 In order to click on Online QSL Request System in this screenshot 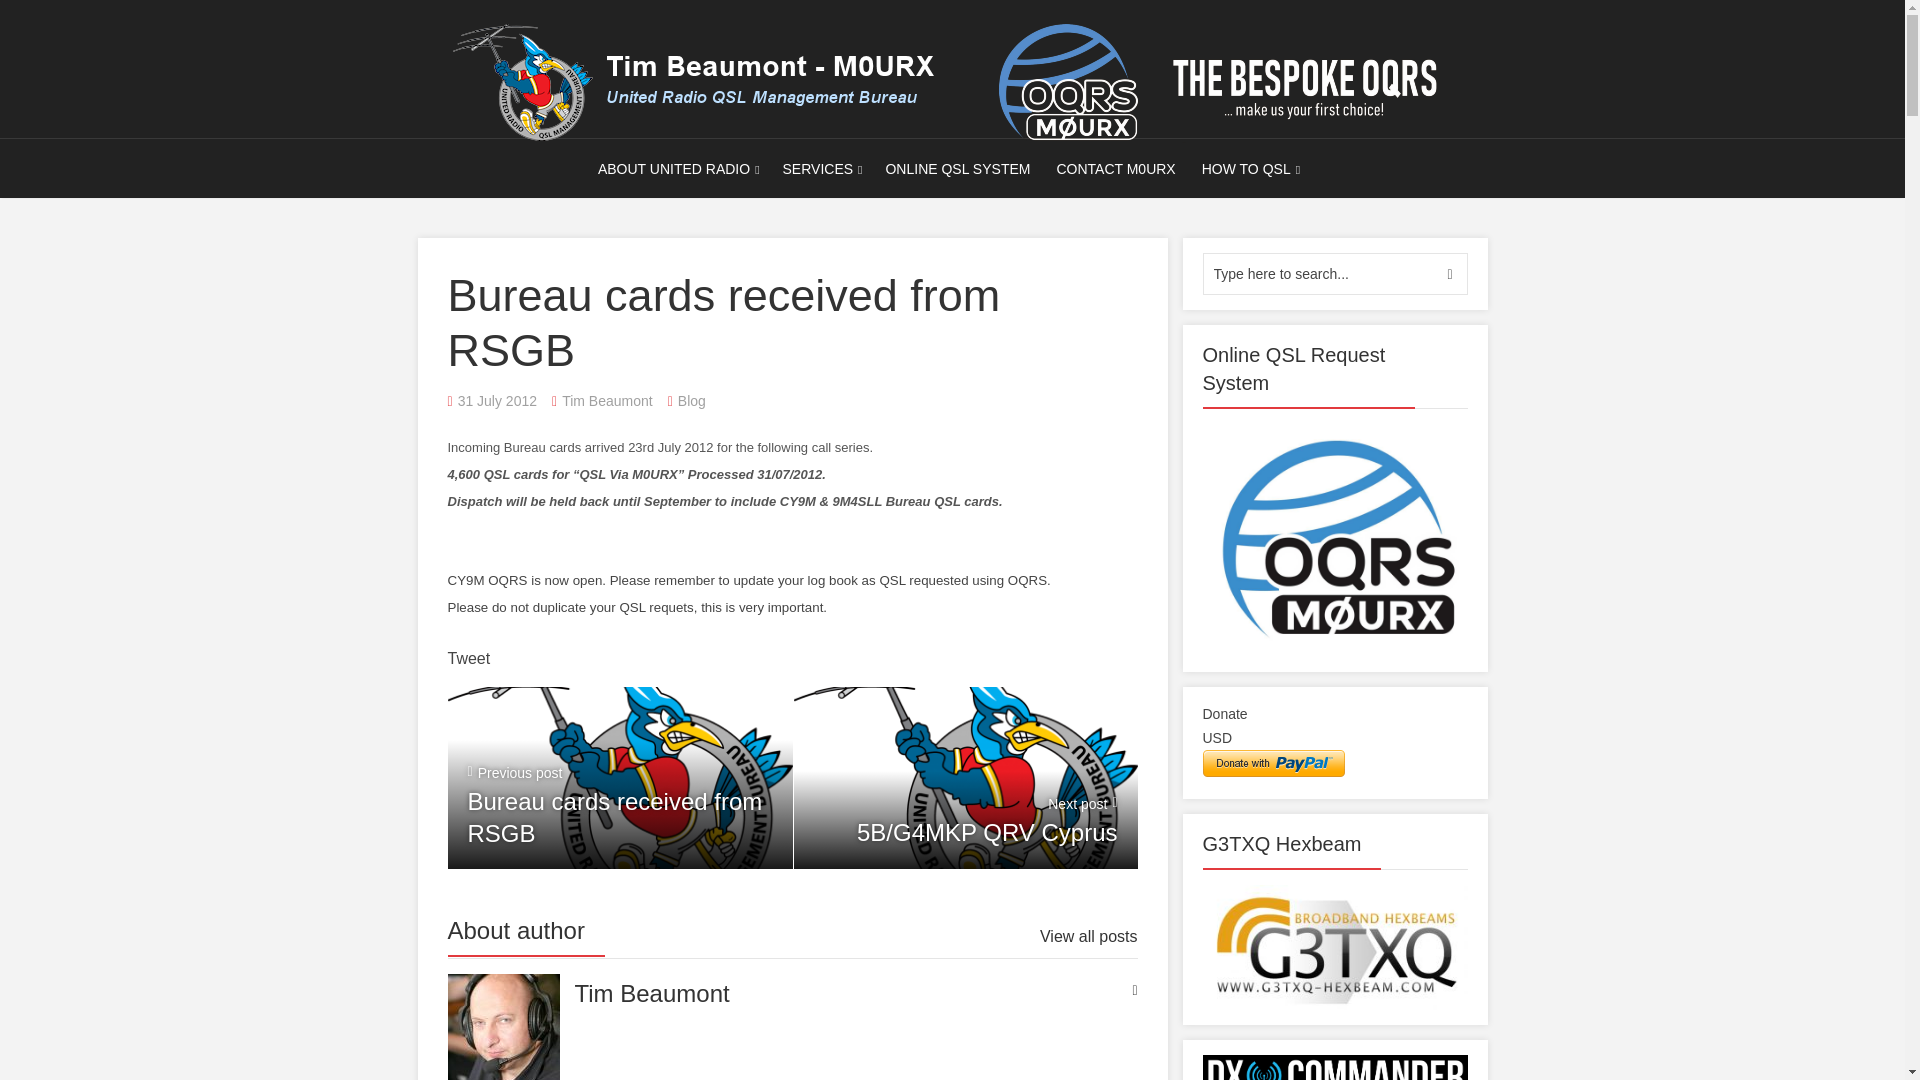, I will do `click(1334, 540)`.